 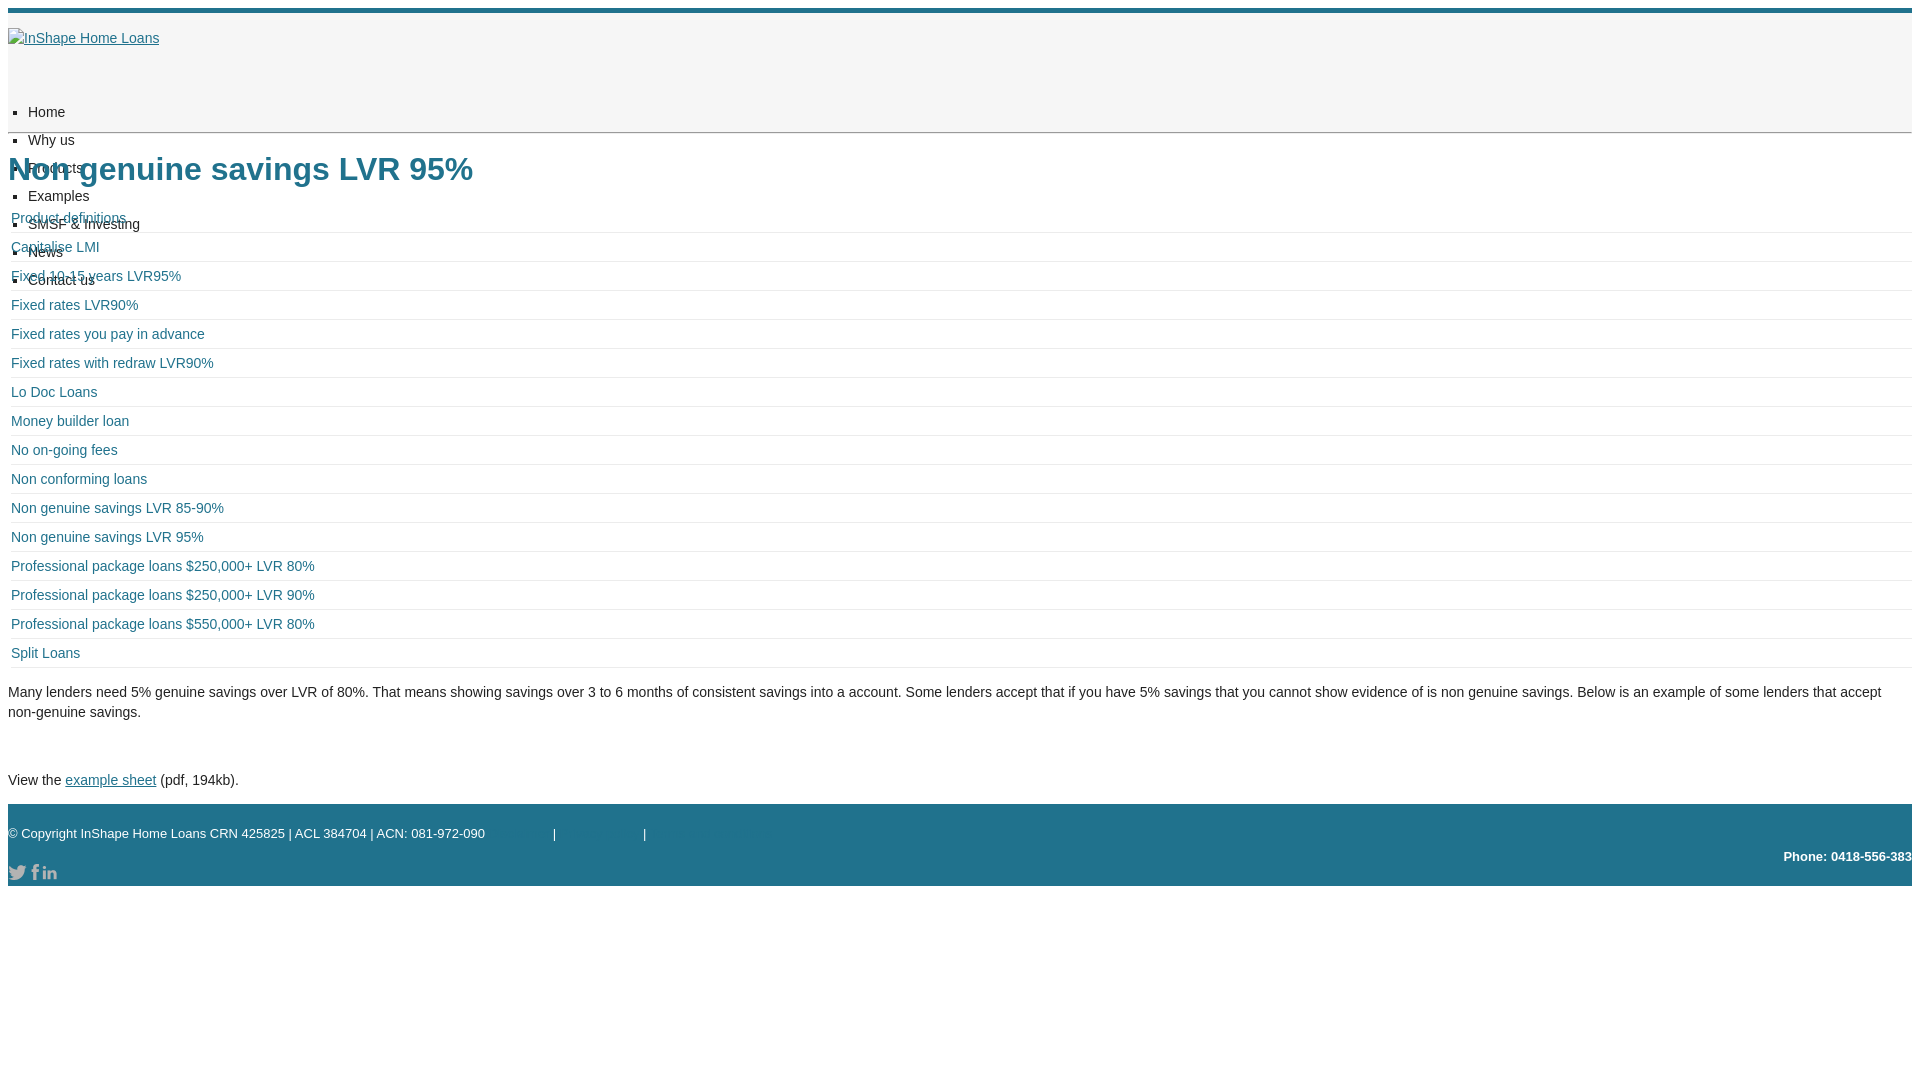 I want to click on Fixed rates with redraw LVR90%, so click(x=962, y=363).